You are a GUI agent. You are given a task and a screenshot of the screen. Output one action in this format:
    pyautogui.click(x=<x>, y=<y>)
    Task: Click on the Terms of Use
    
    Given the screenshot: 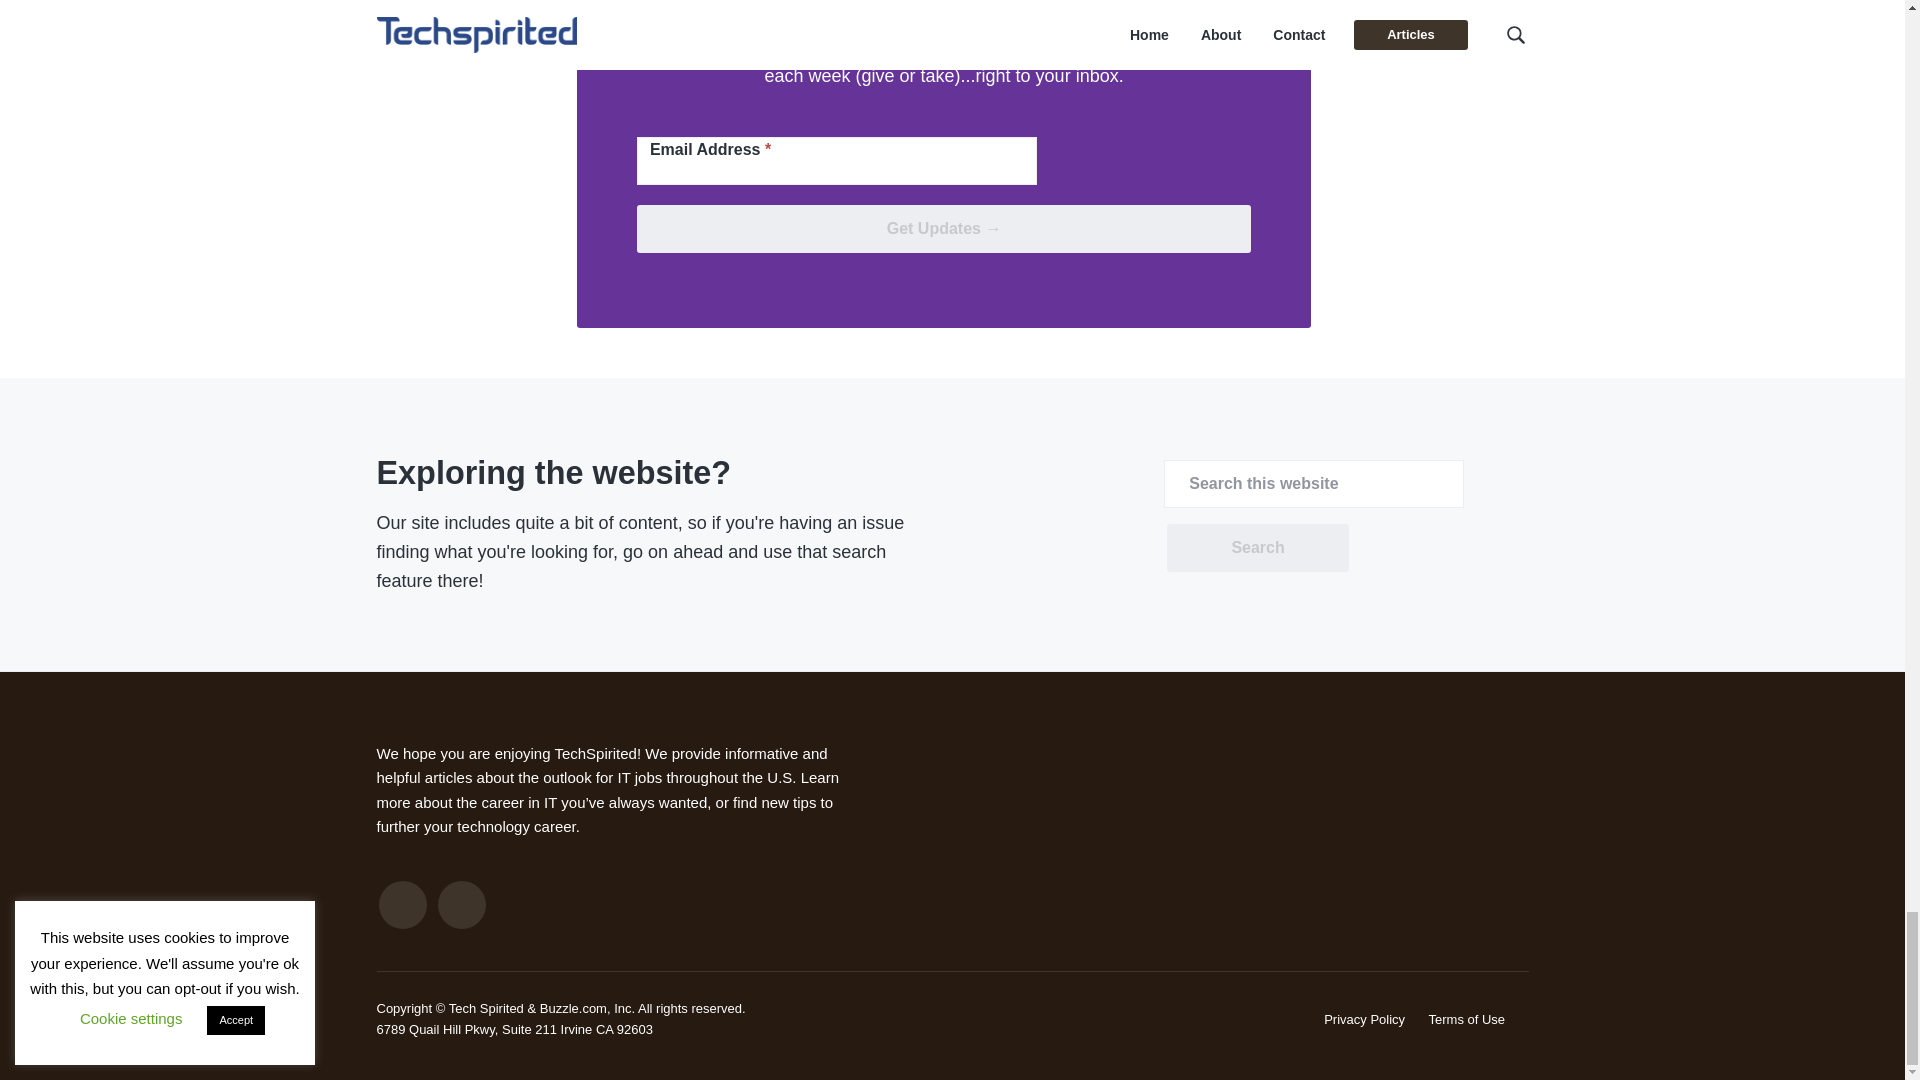 What is the action you would take?
    pyautogui.click(x=1466, y=1019)
    